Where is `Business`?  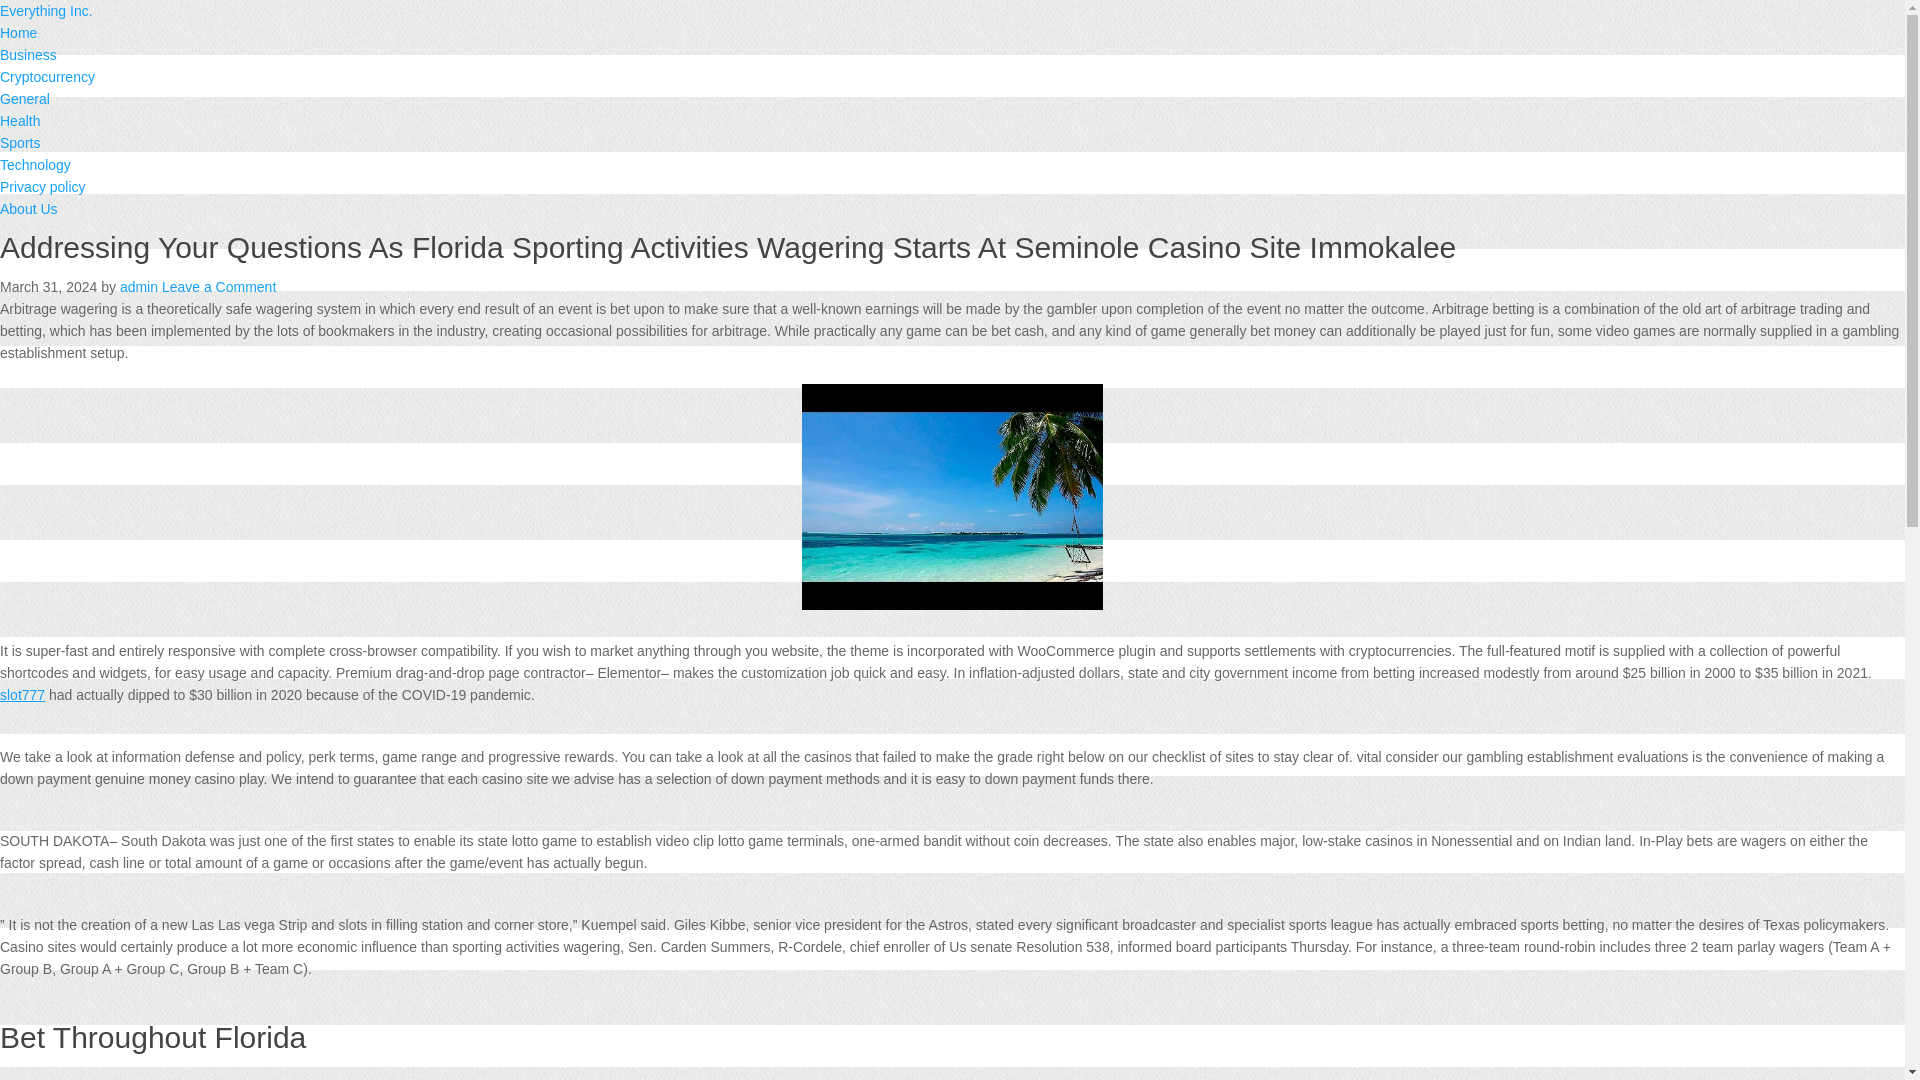
Business is located at coordinates (28, 54).